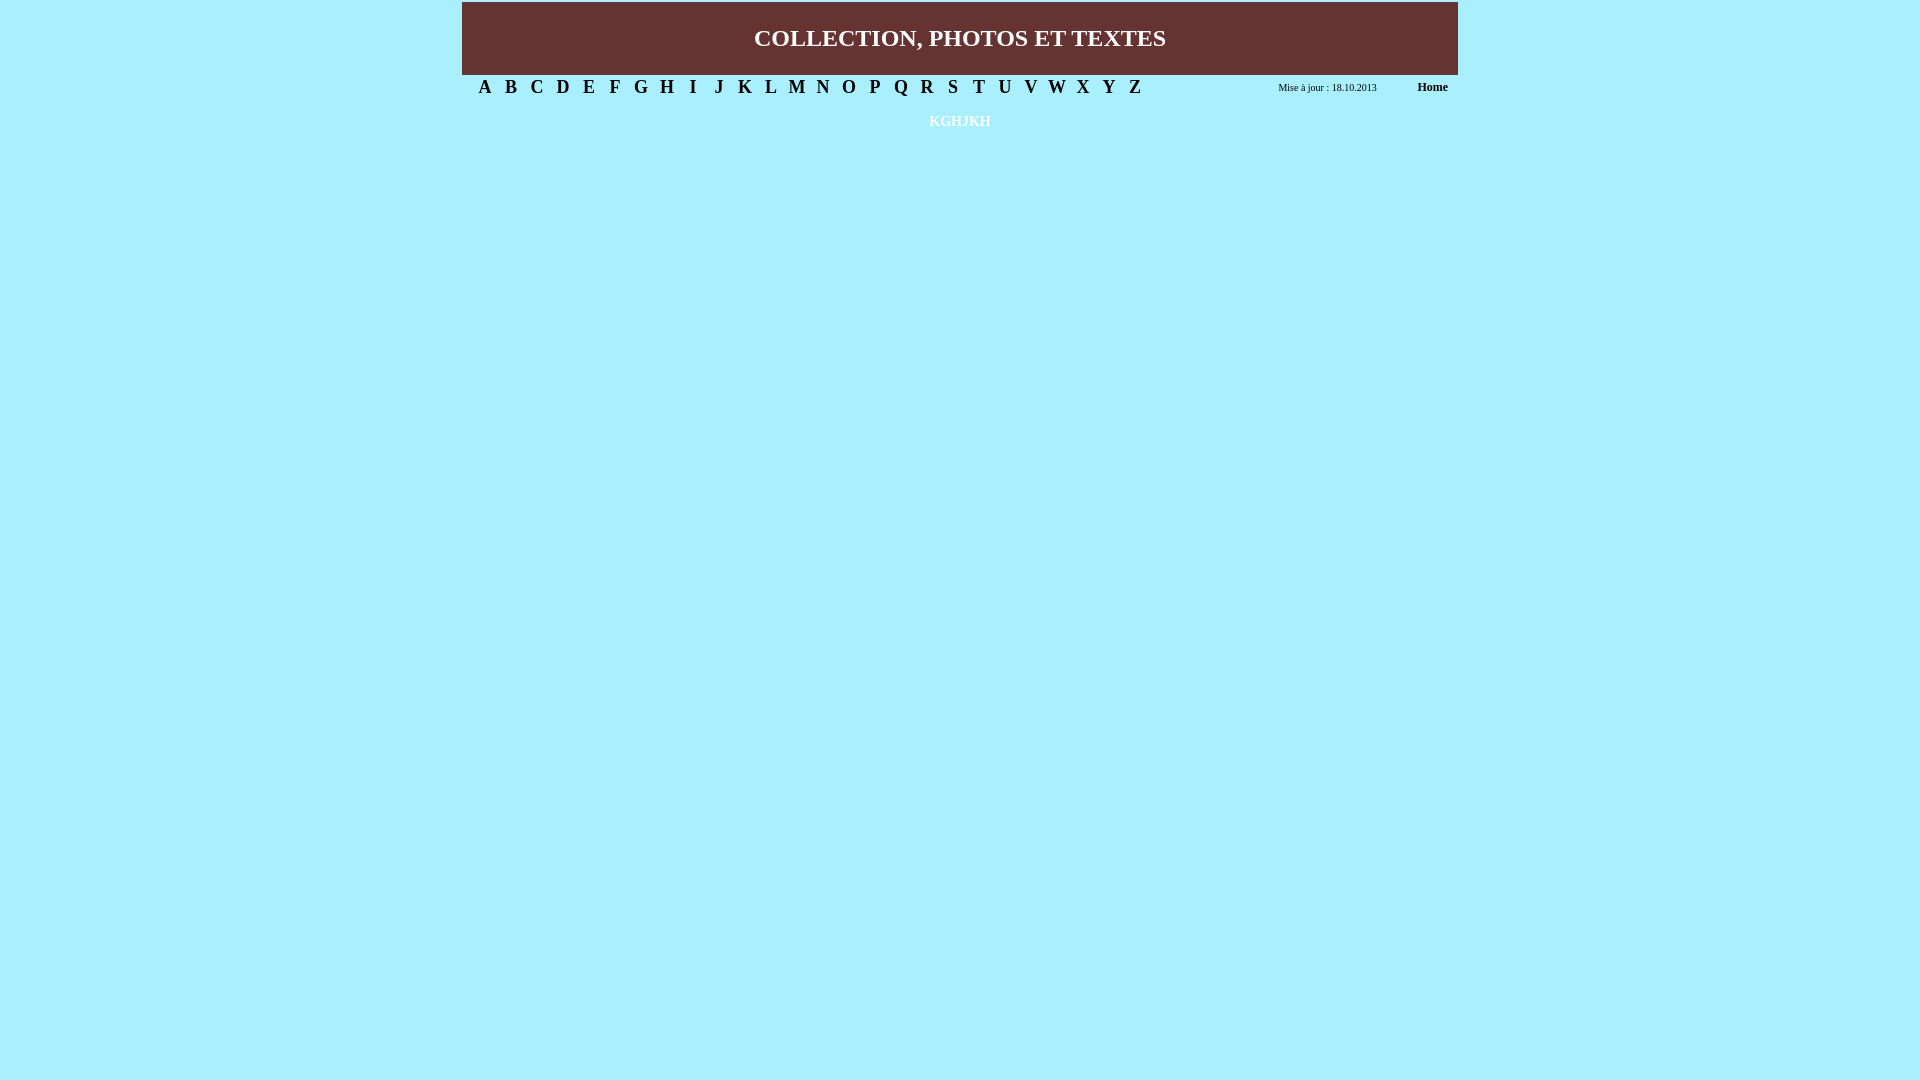  Describe the element at coordinates (1432, 87) in the screenshot. I see `Home` at that location.